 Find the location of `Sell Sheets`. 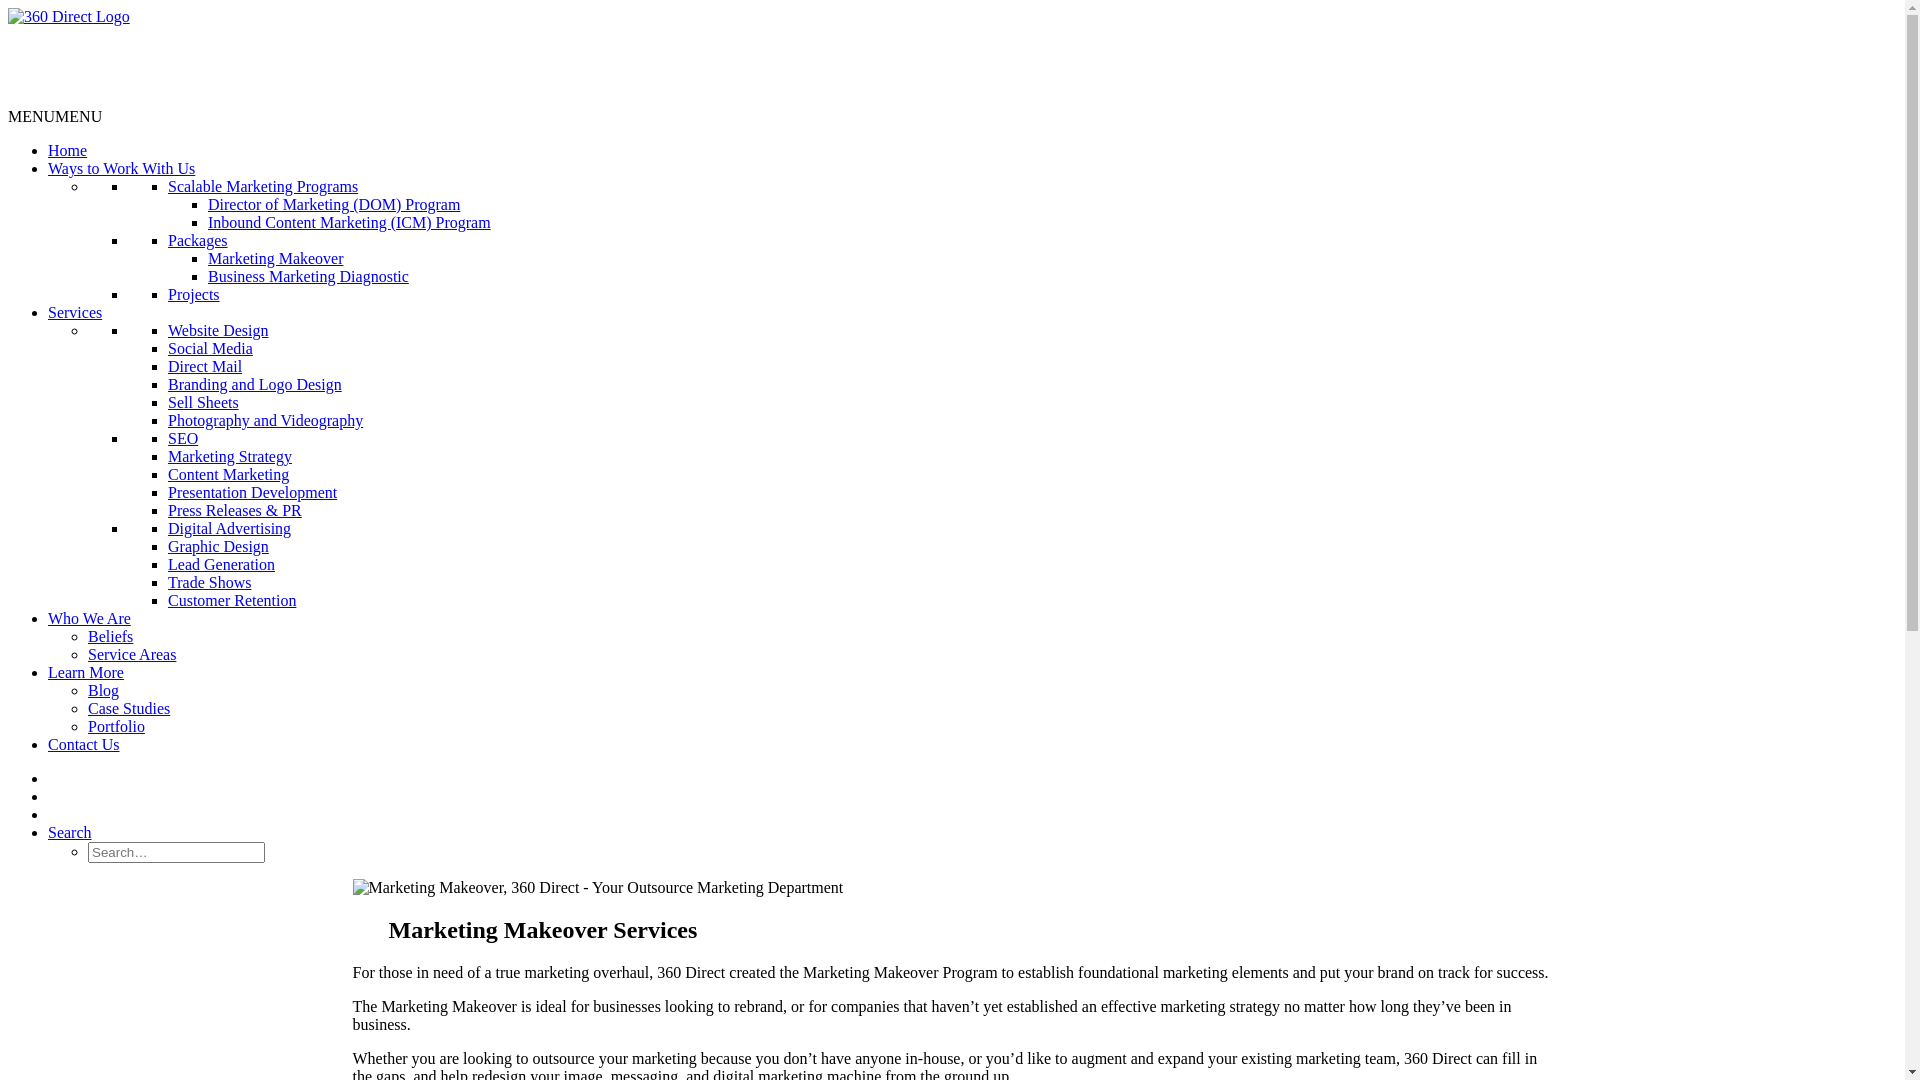

Sell Sheets is located at coordinates (204, 402).